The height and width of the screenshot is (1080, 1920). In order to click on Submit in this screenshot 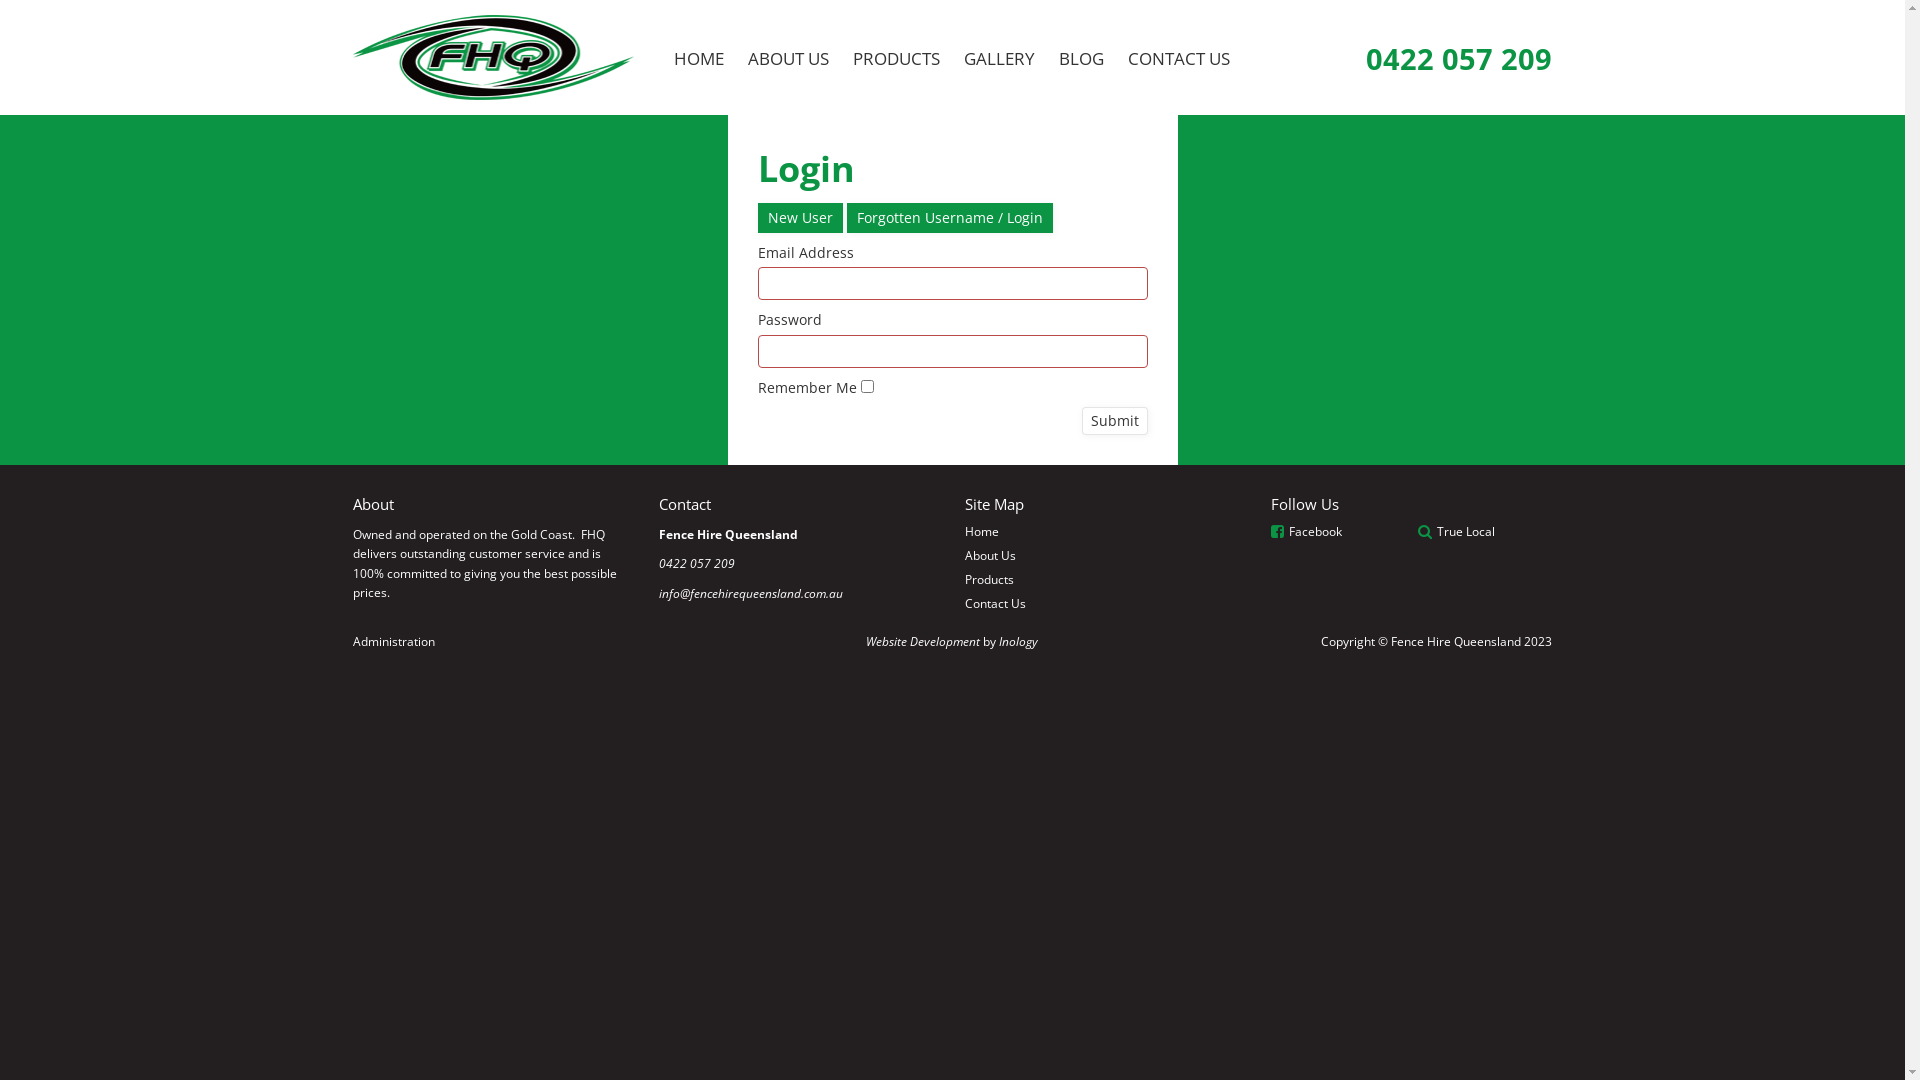, I will do `click(1115, 421)`.